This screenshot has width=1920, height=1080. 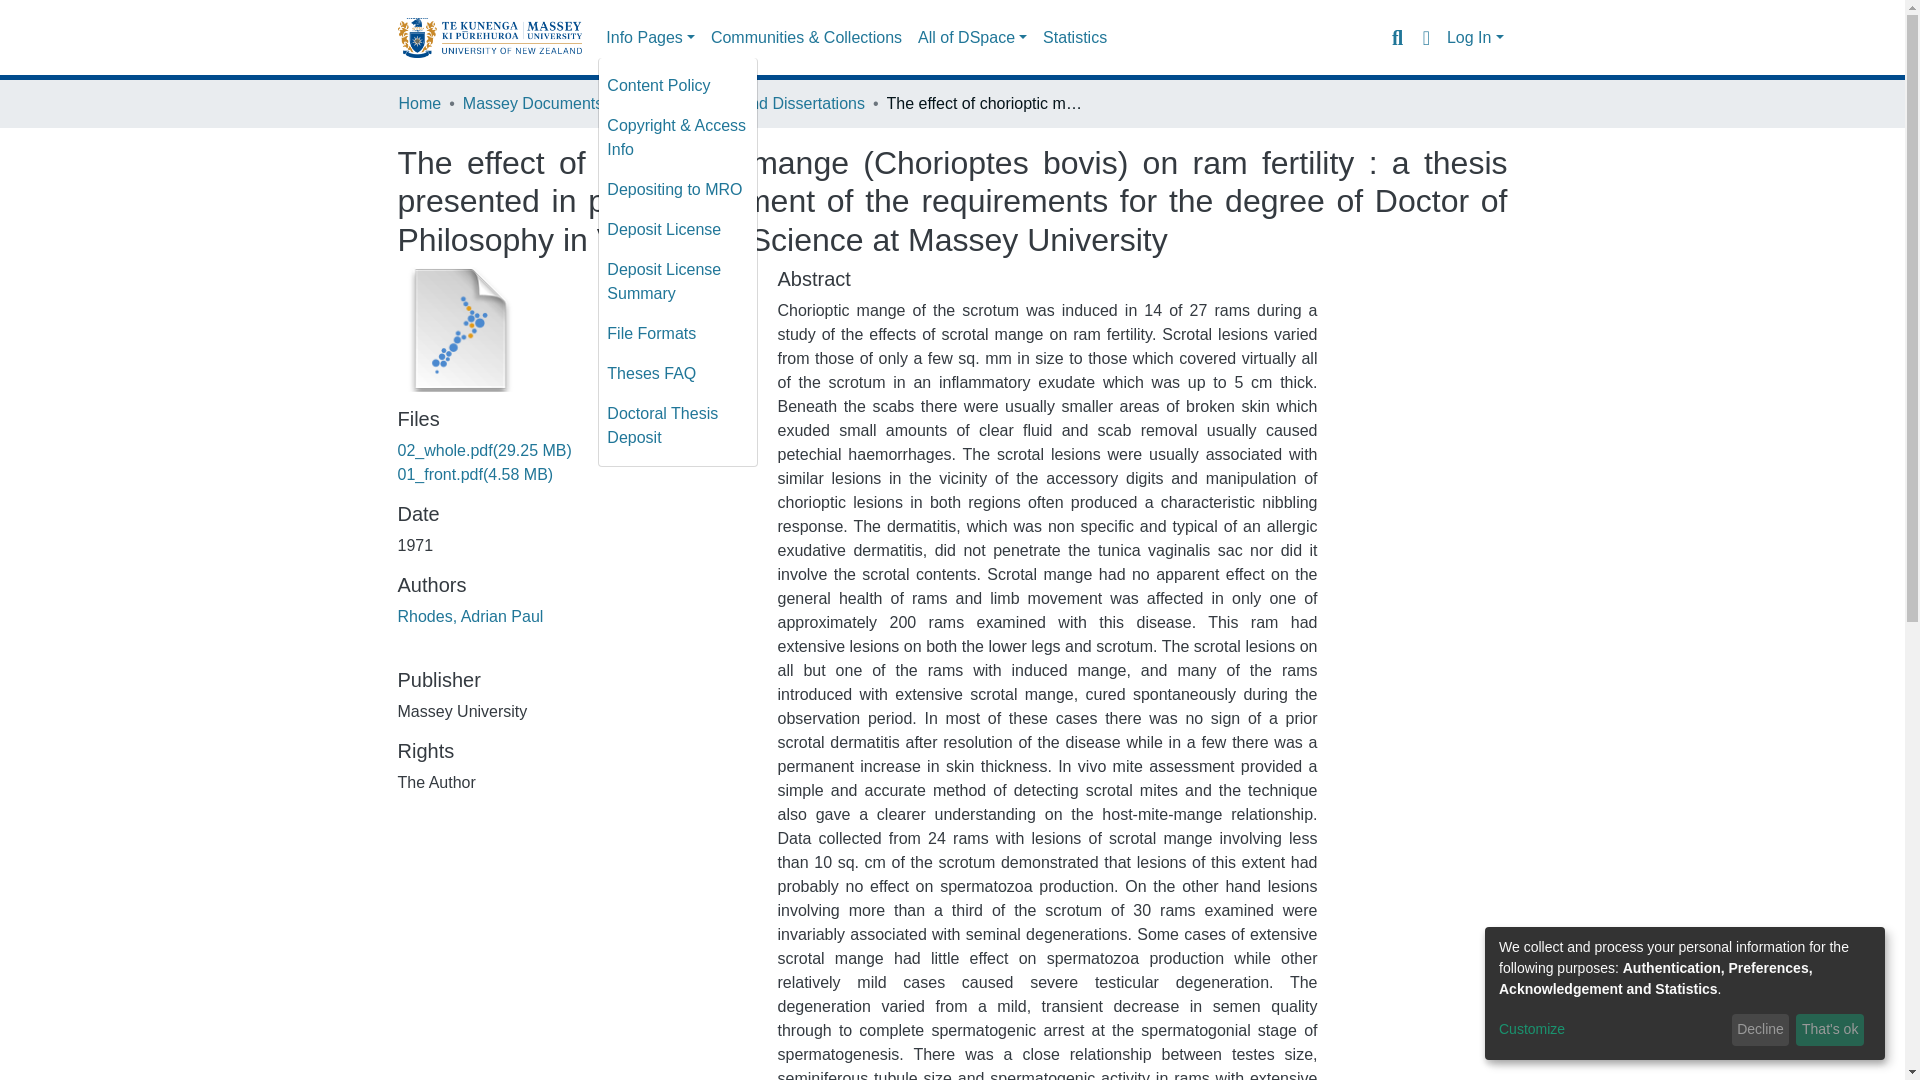 What do you see at coordinates (774, 103) in the screenshot?
I see `Theses and Dissertations` at bounding box center [774, 103].